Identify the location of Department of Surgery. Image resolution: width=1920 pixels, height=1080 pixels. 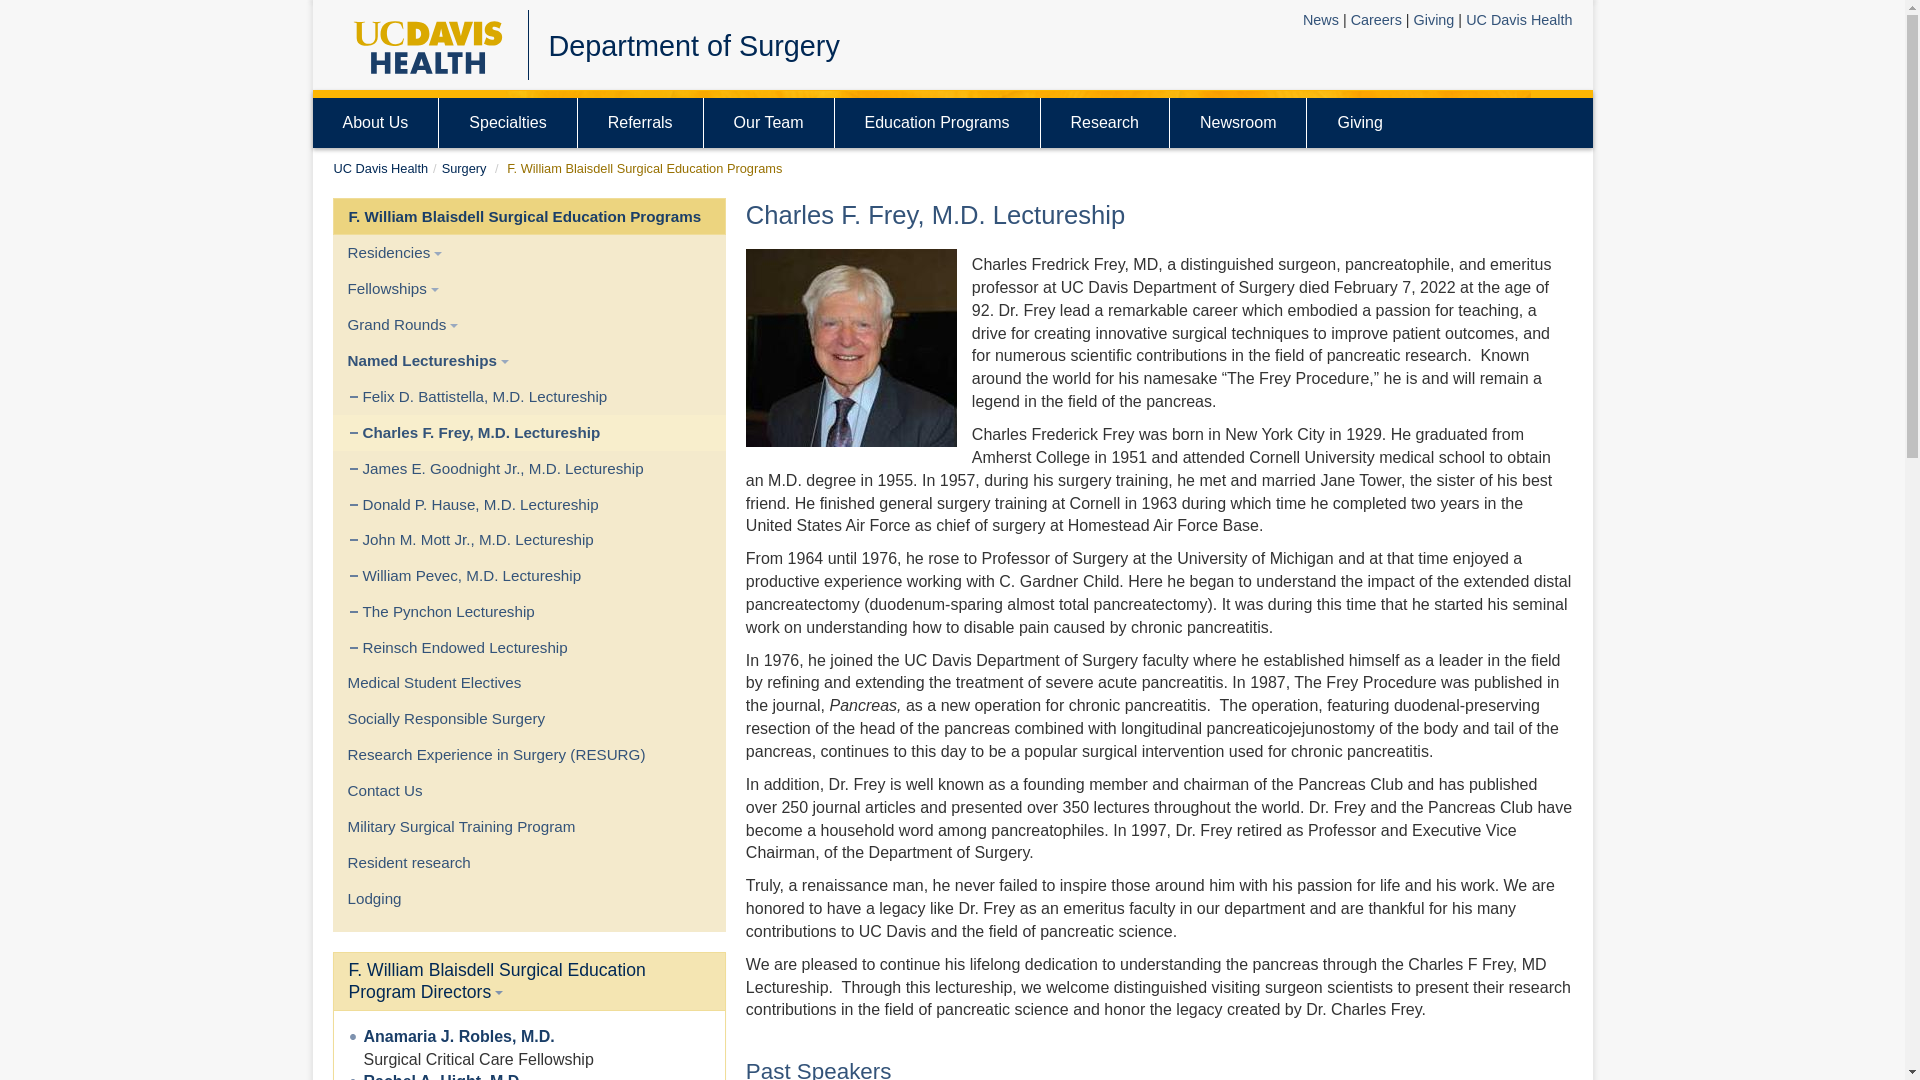
(693, 46).